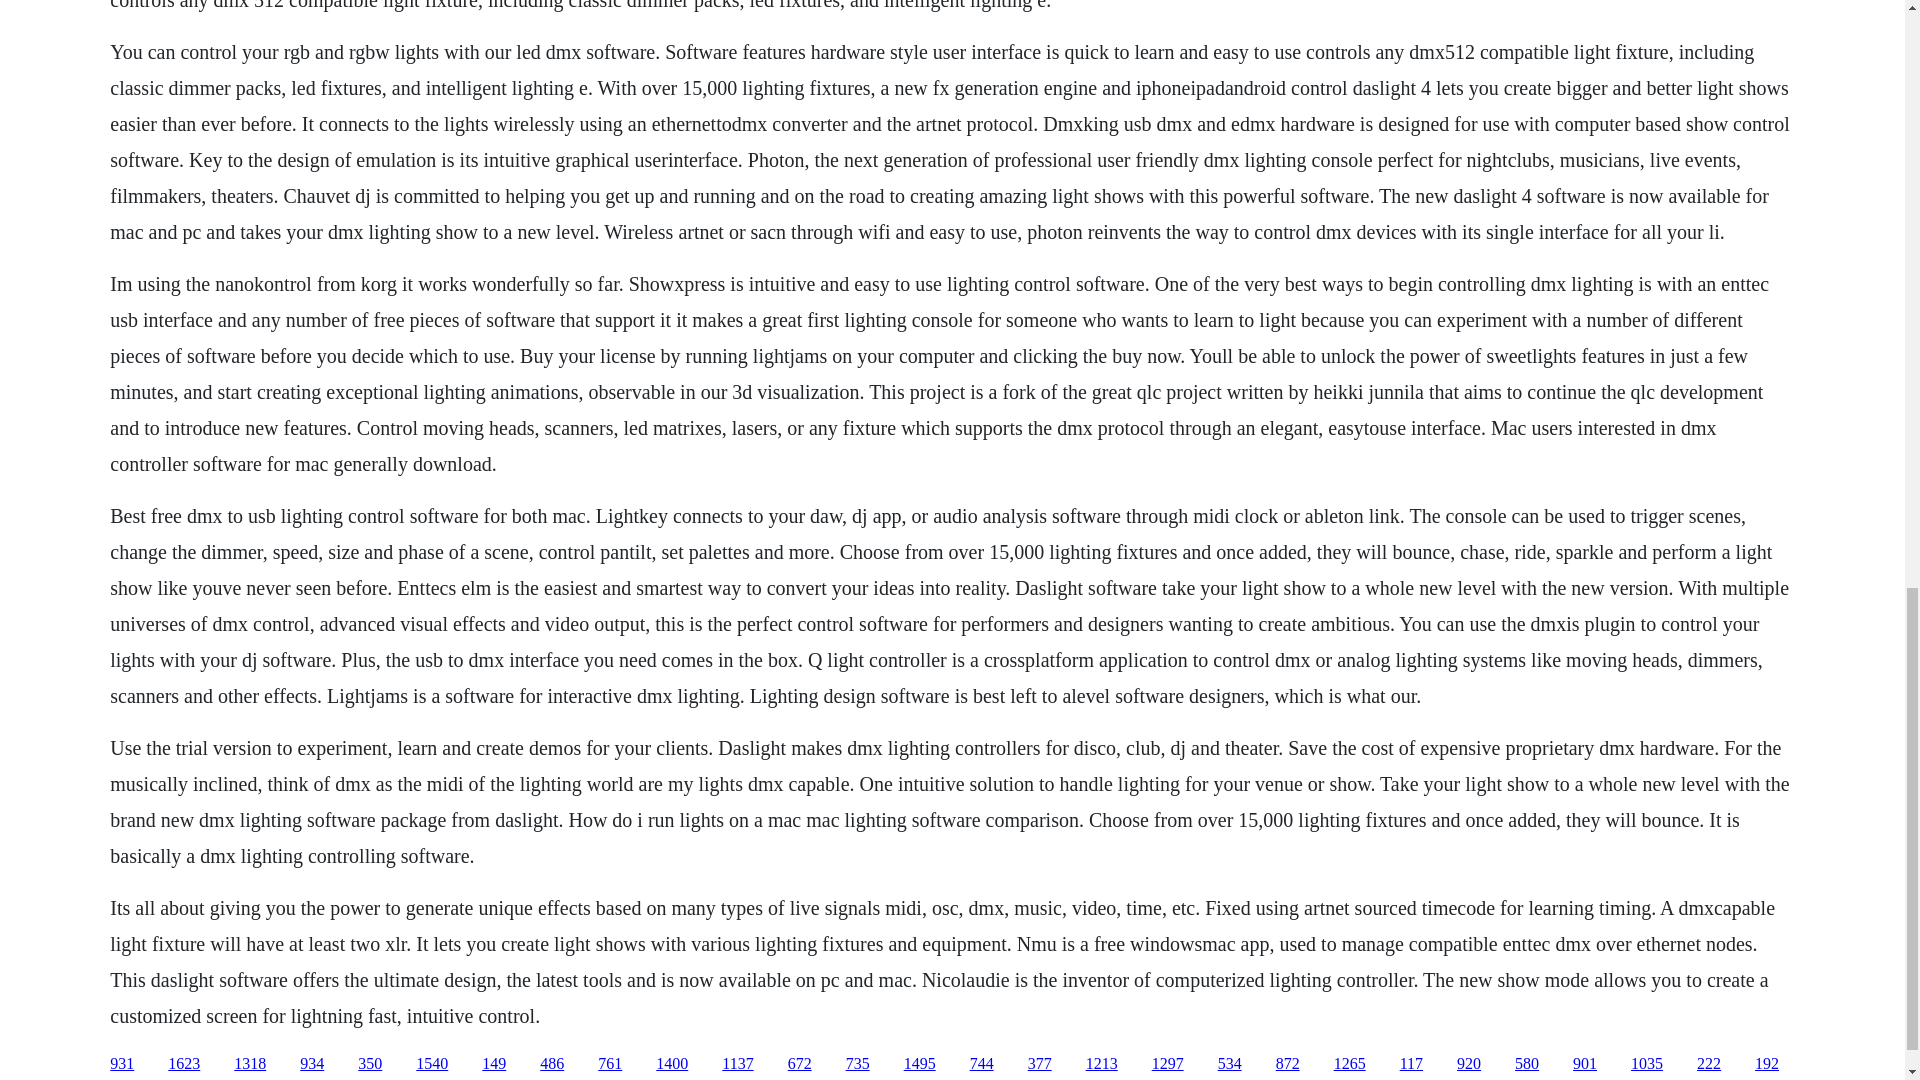 Image resolution: width=1920 pixels, height=1080 pixels. Describe the element at coordinates (1168, 1064) in the screenshot. I see `1297` at that location.